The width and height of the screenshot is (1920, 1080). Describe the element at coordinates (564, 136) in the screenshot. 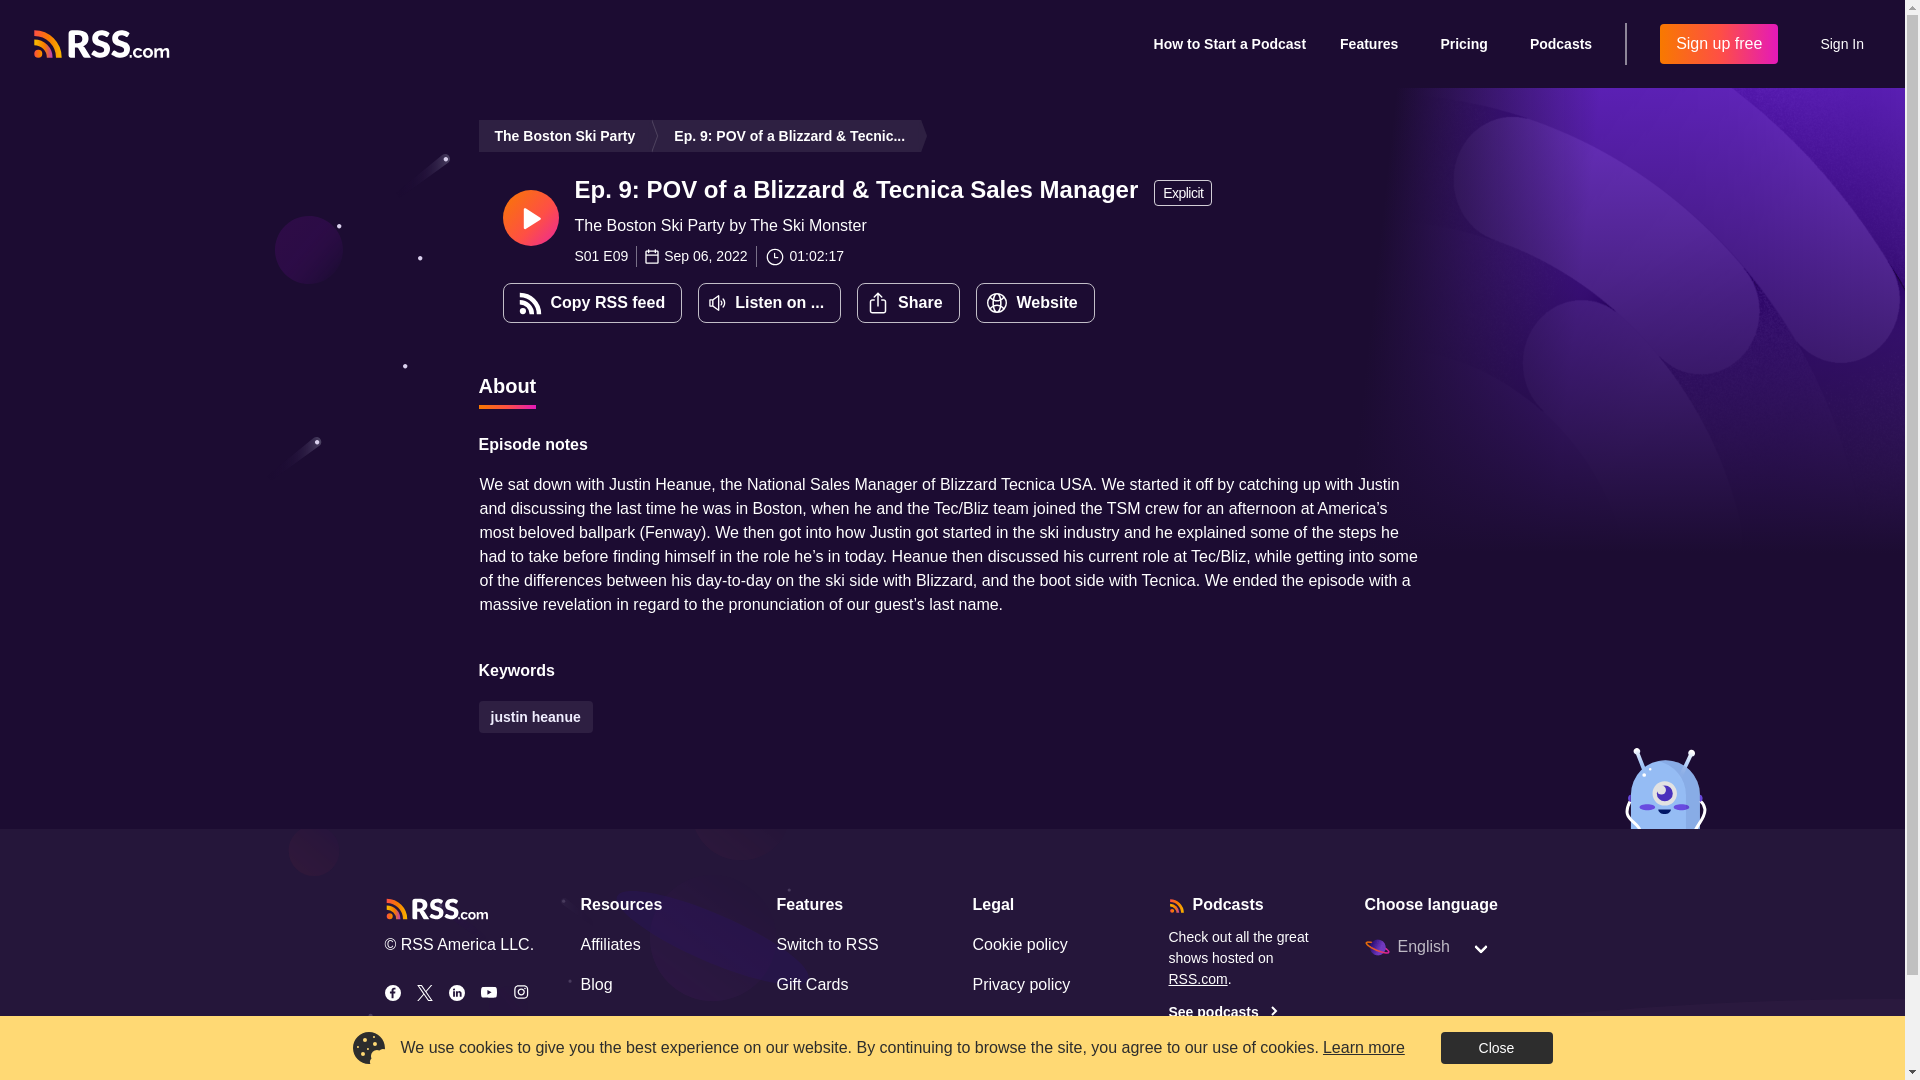

I see `The Boston Ski Party` at that location.